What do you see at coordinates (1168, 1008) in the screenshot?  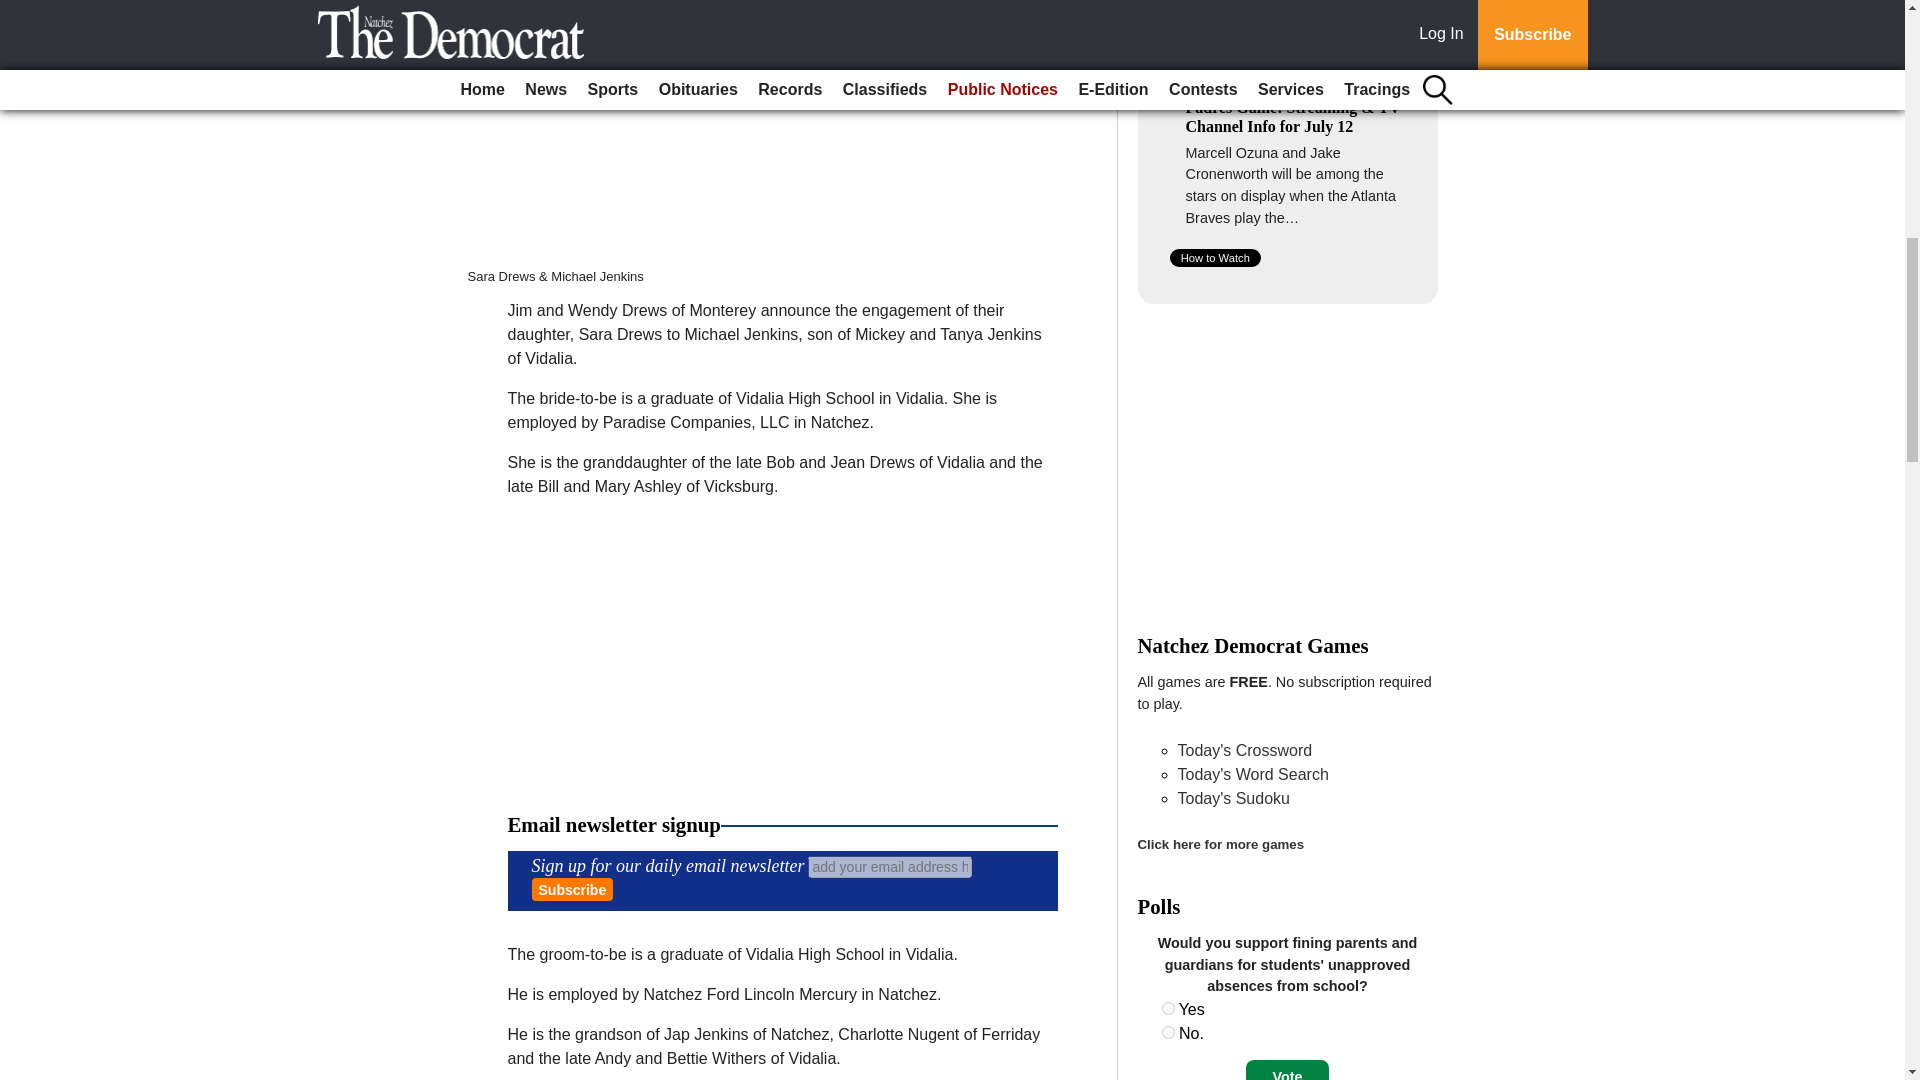 I see `22421` at bounding box center [1168, 1008].